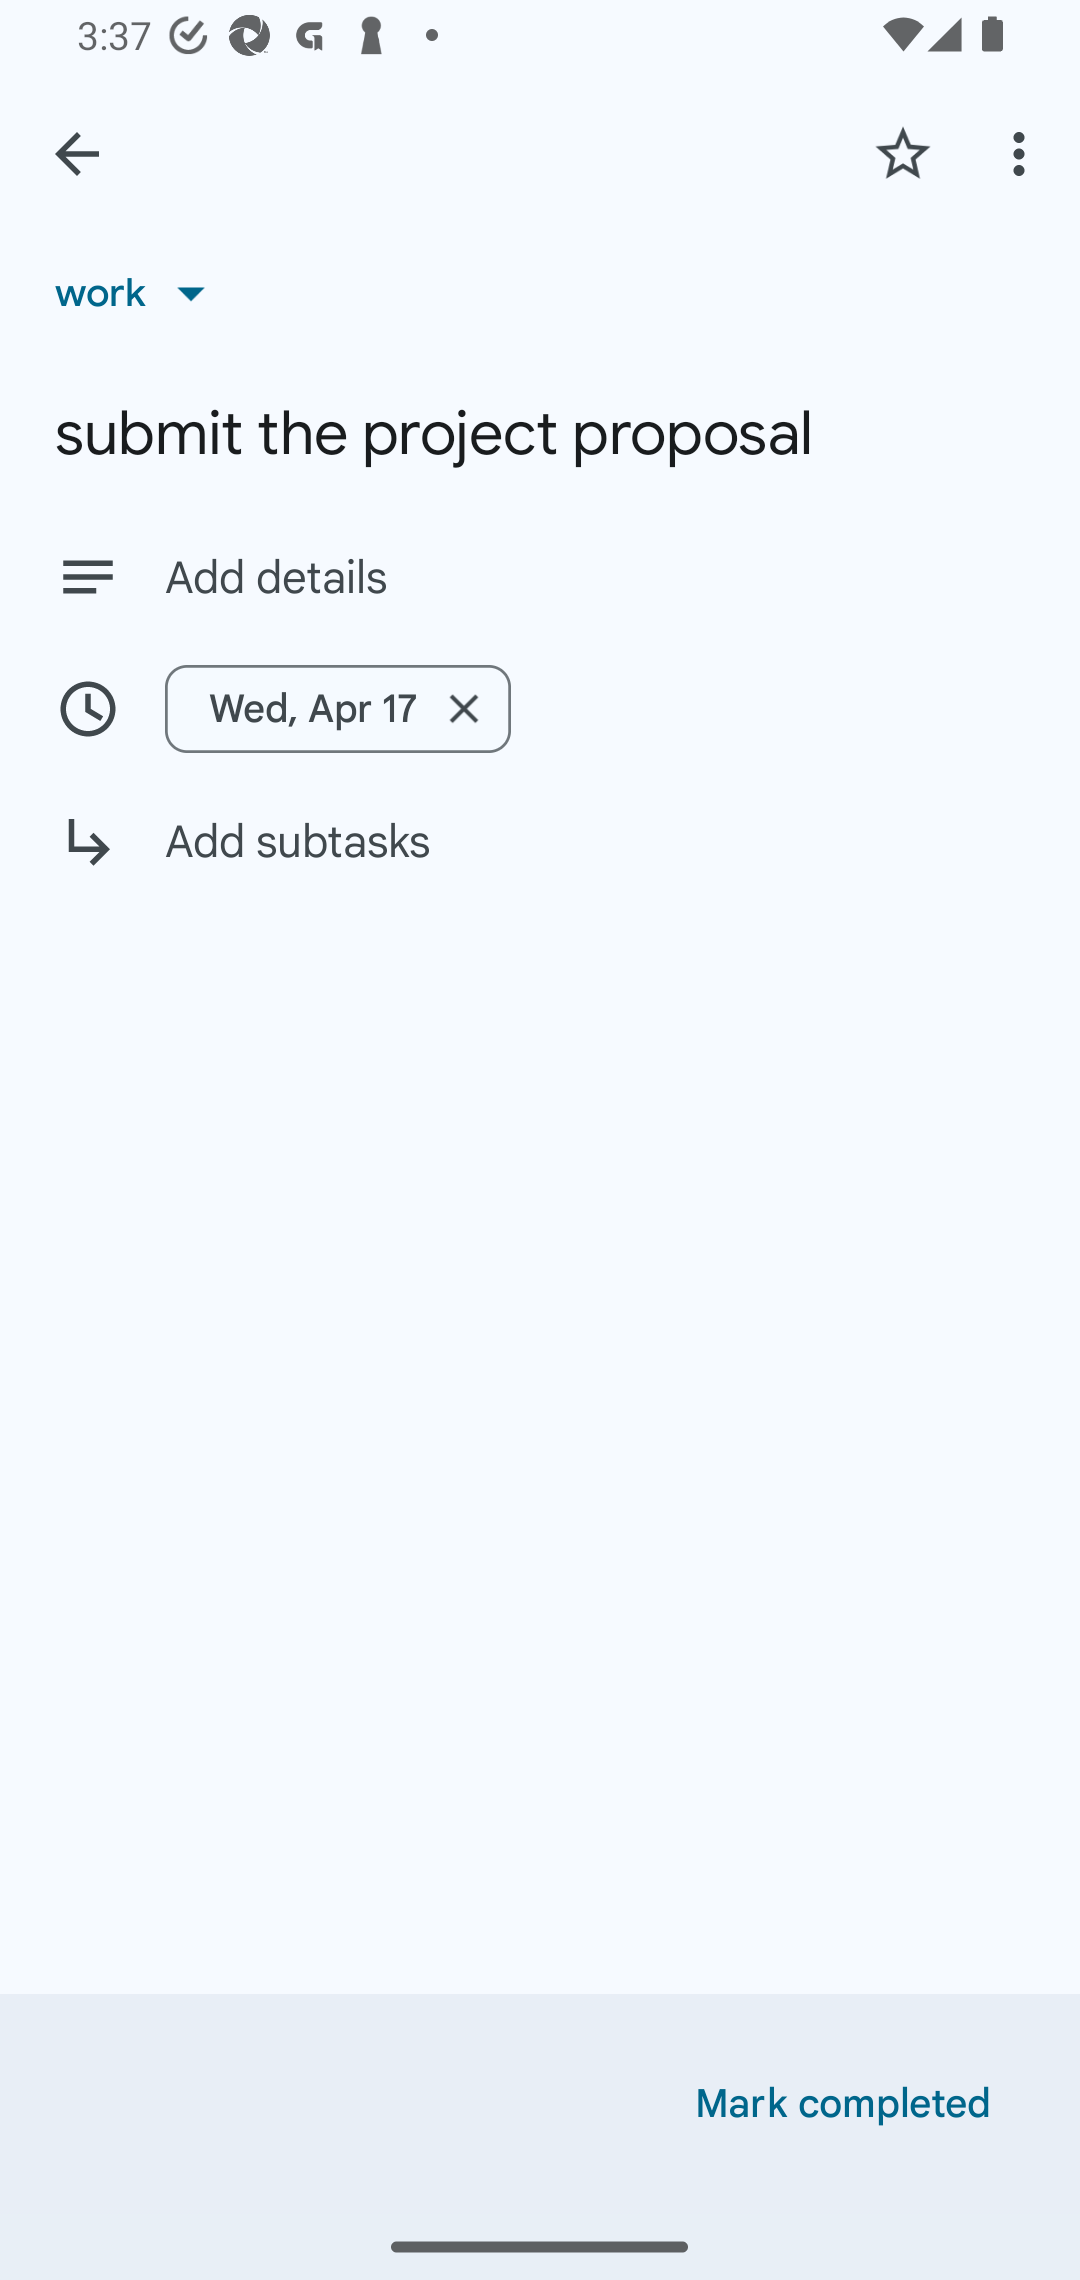 Image resolution: width=1080 pixels, height=2280 pixels. Describe the element at coordinates (1024, 153) in the screenshot. I see `More options` at that location.